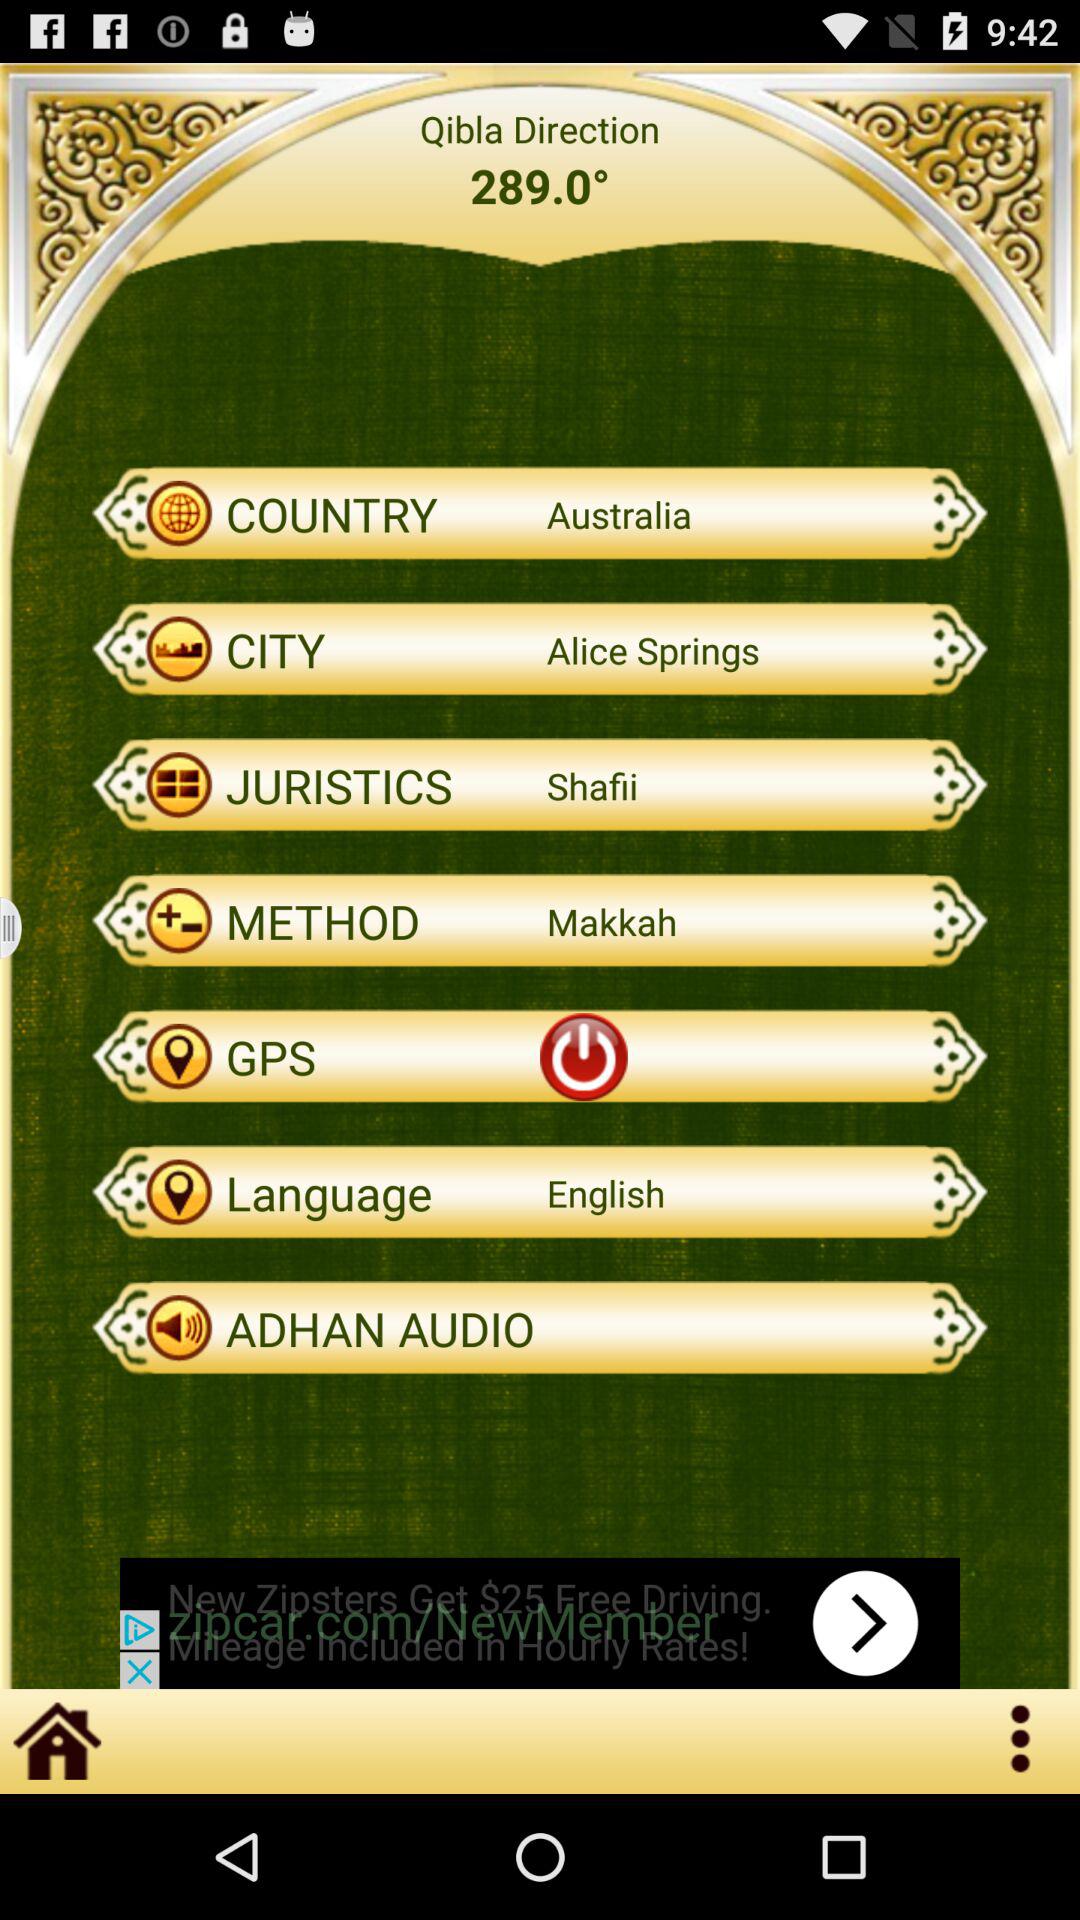  What do you see at coordinates (540, 650) in the screenshot?
I see `select the city alice springs` at bounding box center [540, 650].